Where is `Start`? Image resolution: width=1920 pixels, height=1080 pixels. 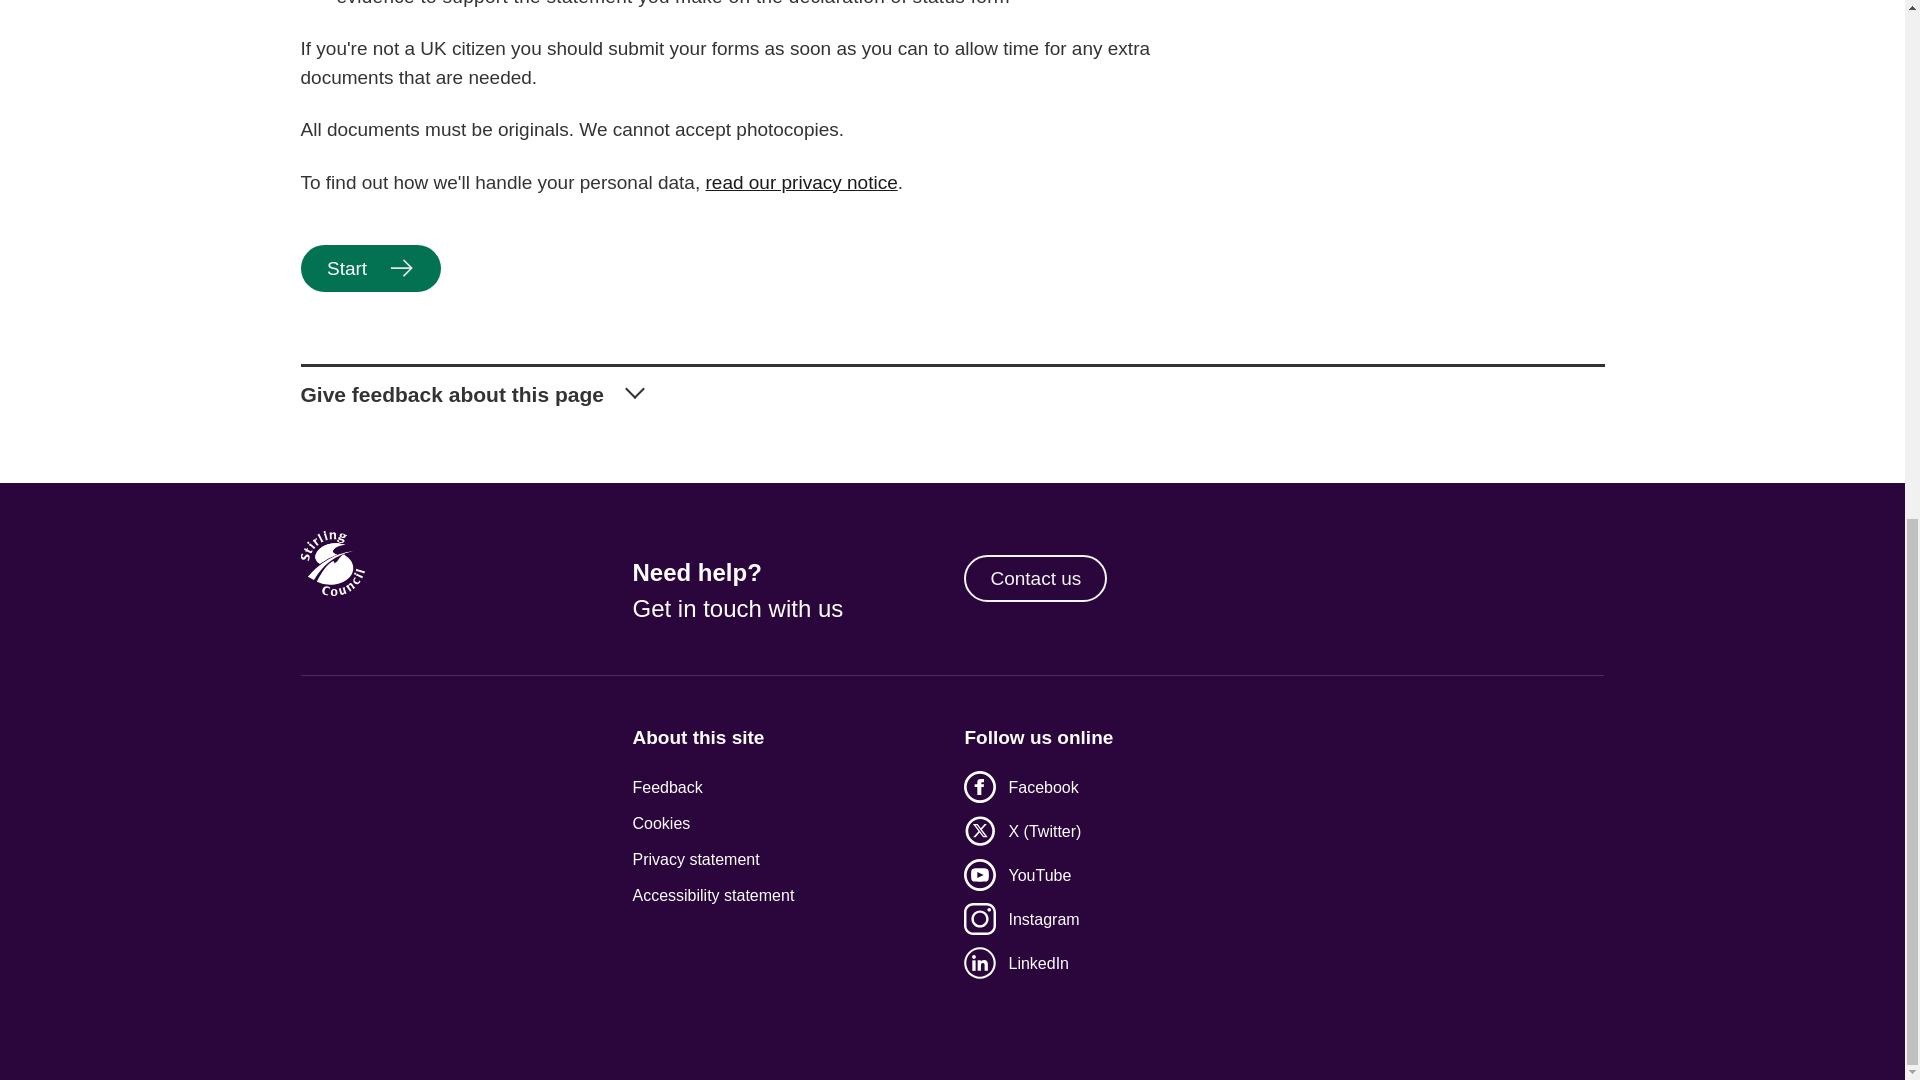 Start is located at coordinates (369, 268).